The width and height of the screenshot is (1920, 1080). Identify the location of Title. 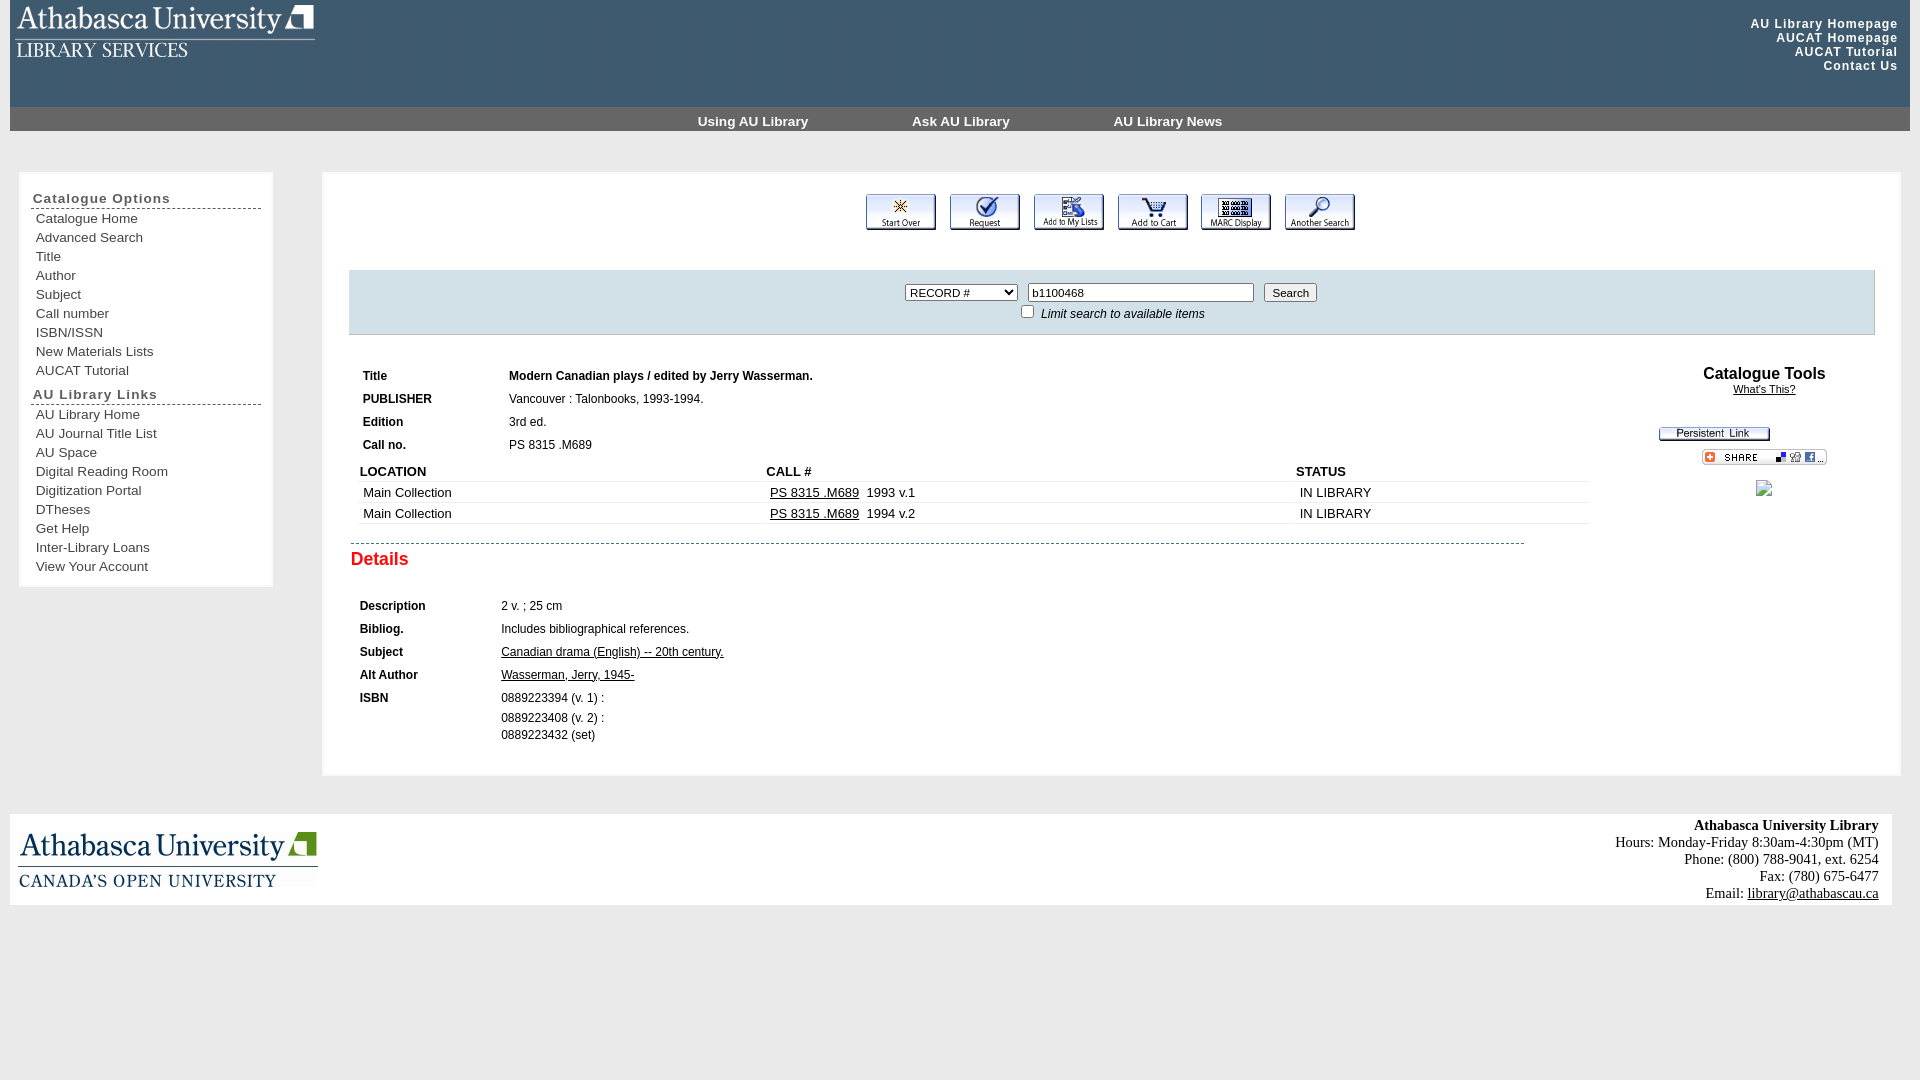
(148, 256).